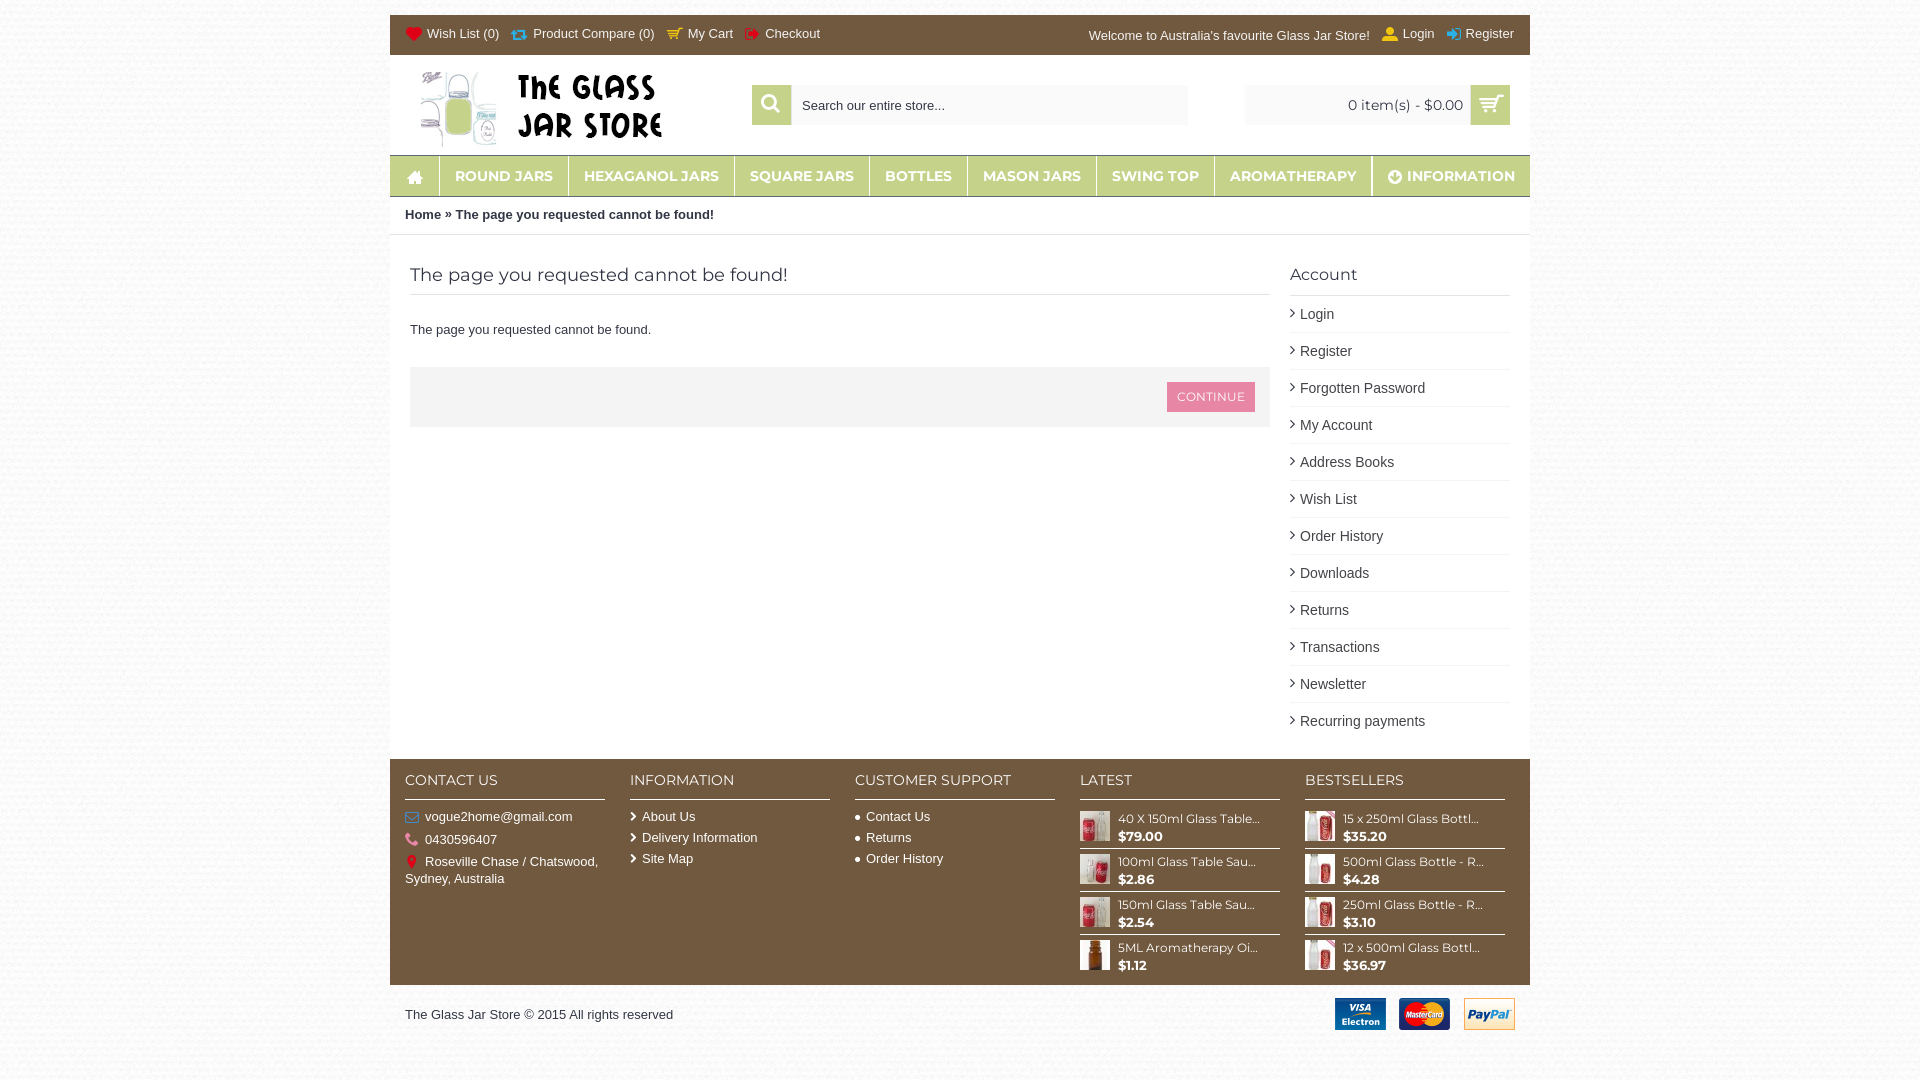 The width and height of the screenshot is (1920, 1080). What do you see at coordinates (1400, 352) in the screenshot?
I see `Register` at bounding box center [1400, 352].